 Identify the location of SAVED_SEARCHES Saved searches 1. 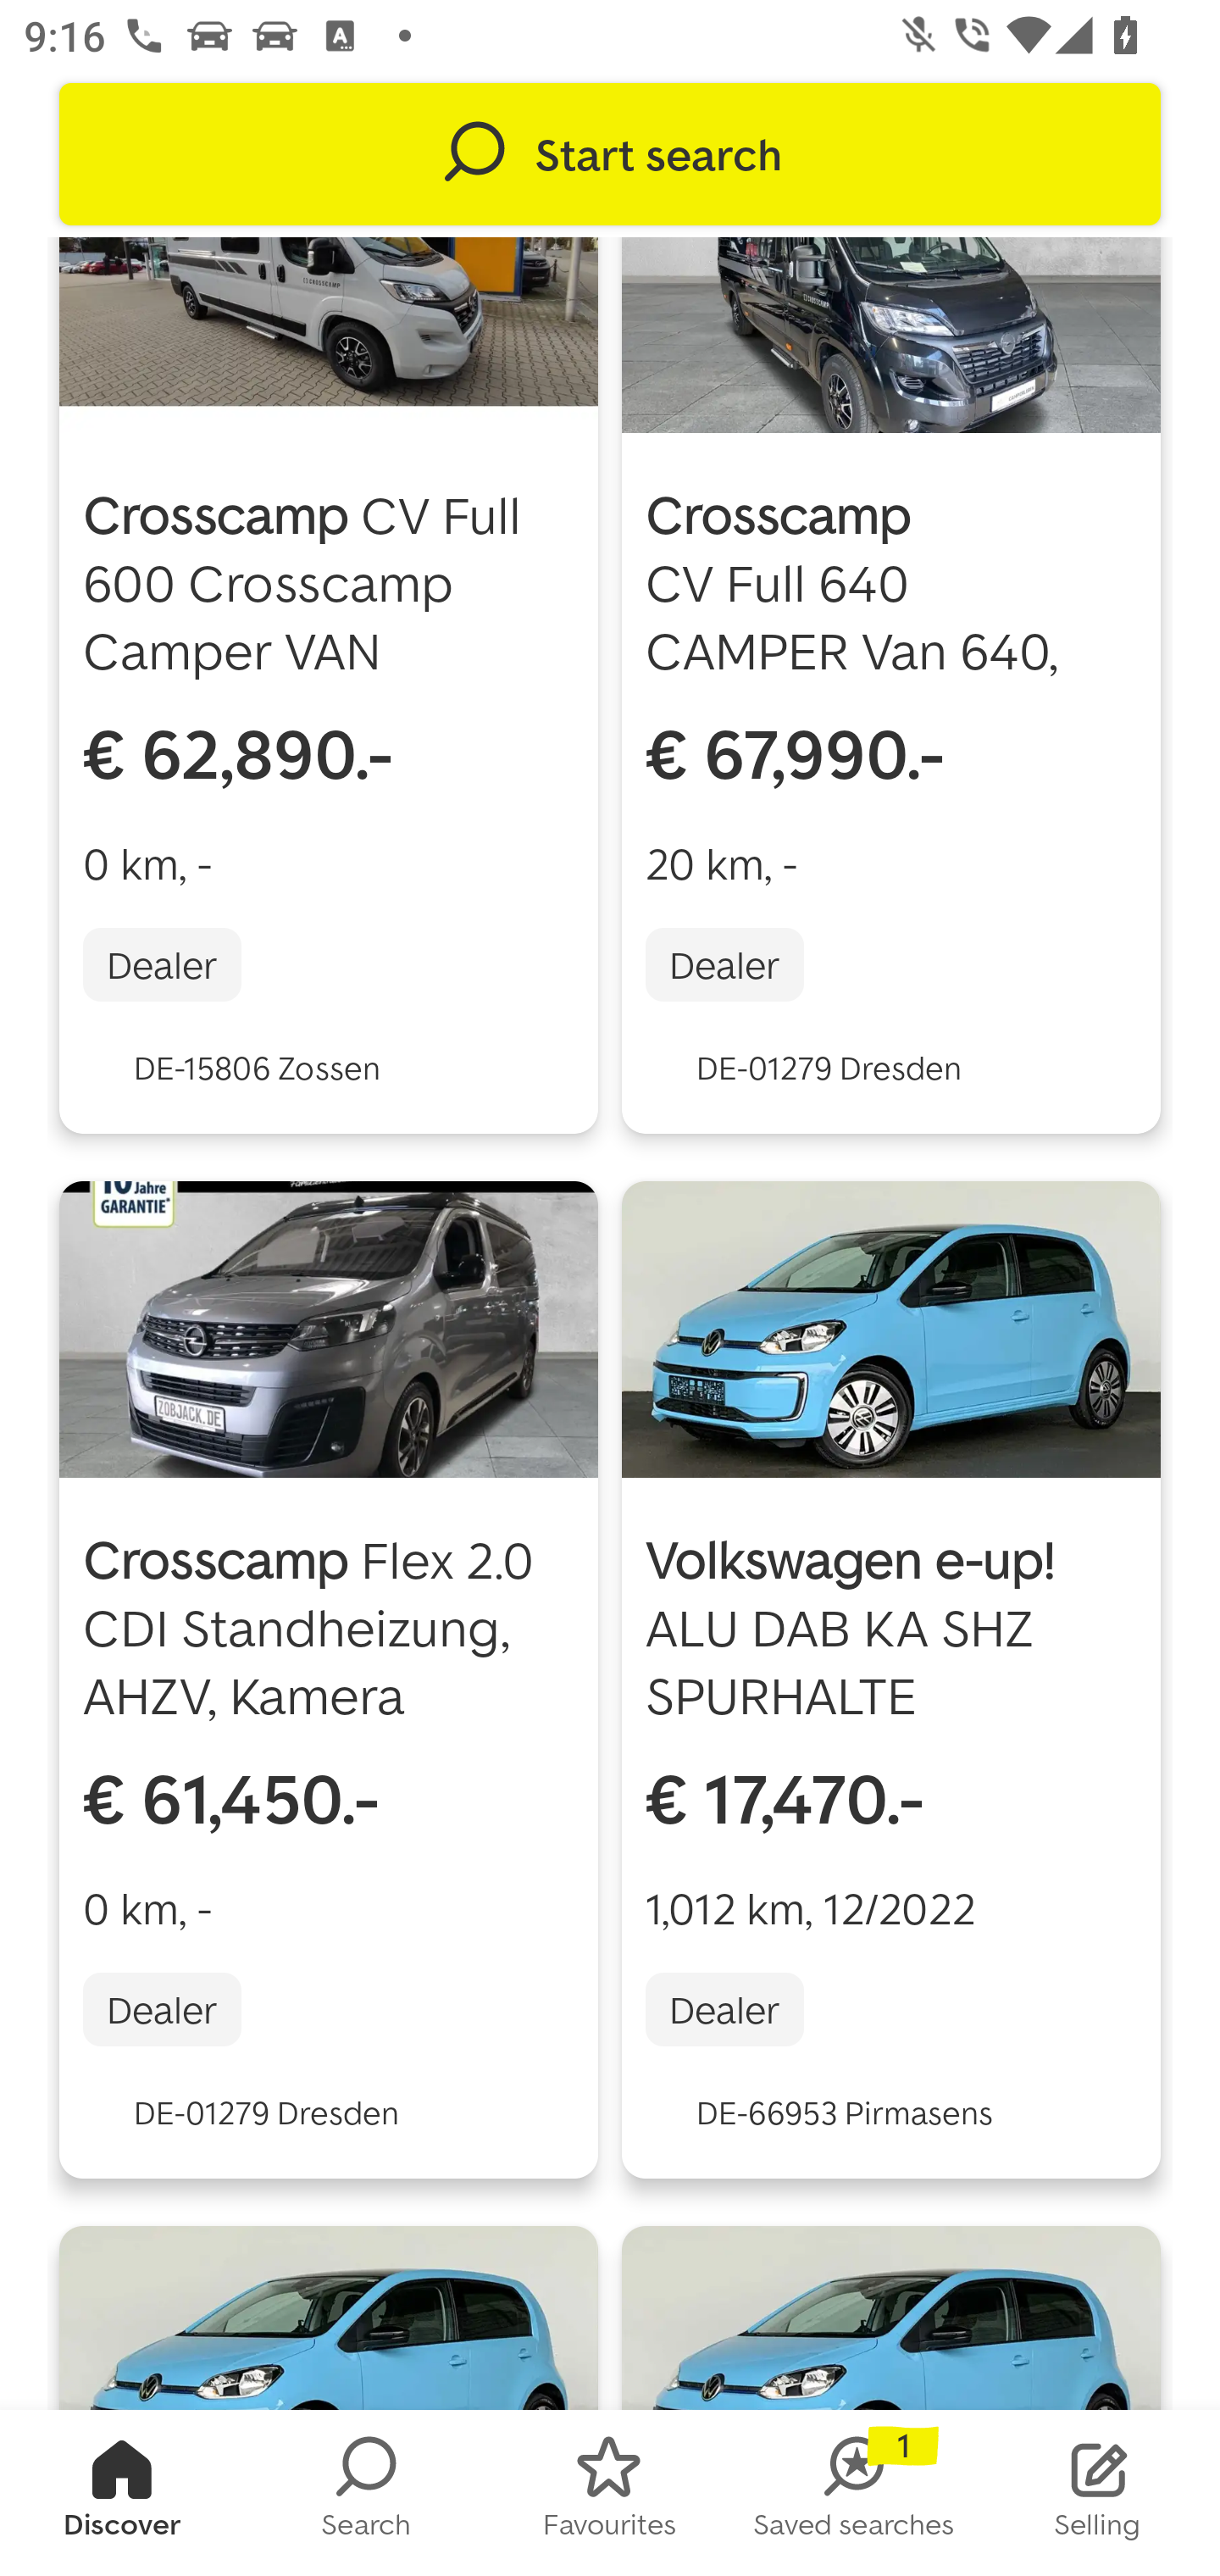
(854, 2493).